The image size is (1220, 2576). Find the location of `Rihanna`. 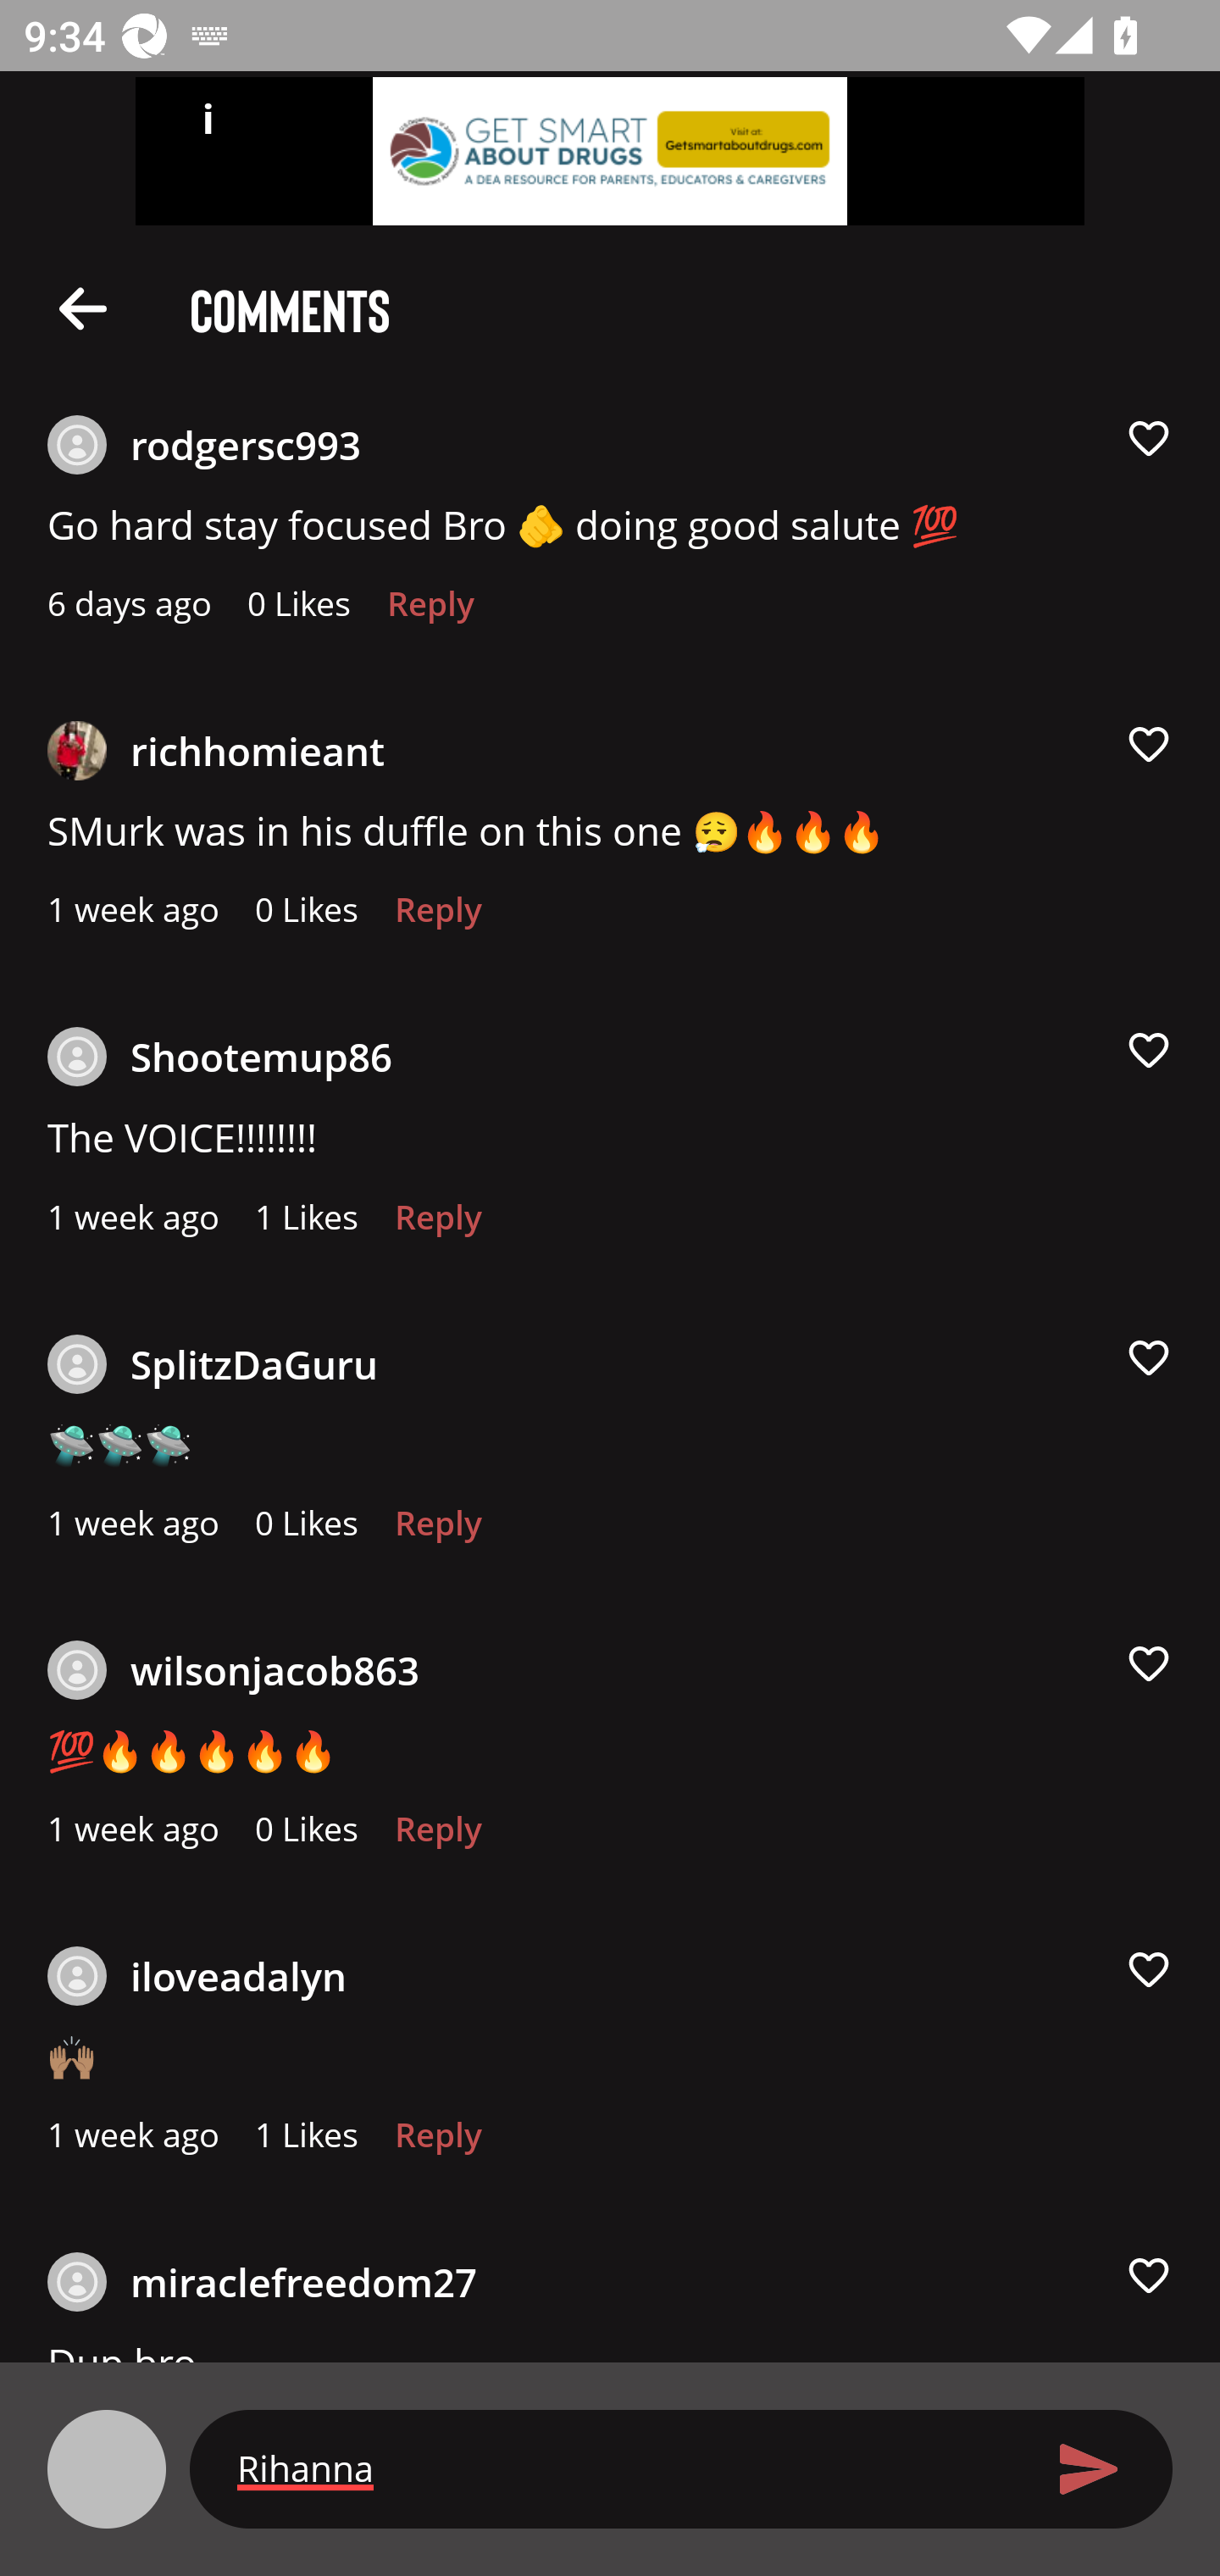

Rihanna is located at coordinates (622, 2468).